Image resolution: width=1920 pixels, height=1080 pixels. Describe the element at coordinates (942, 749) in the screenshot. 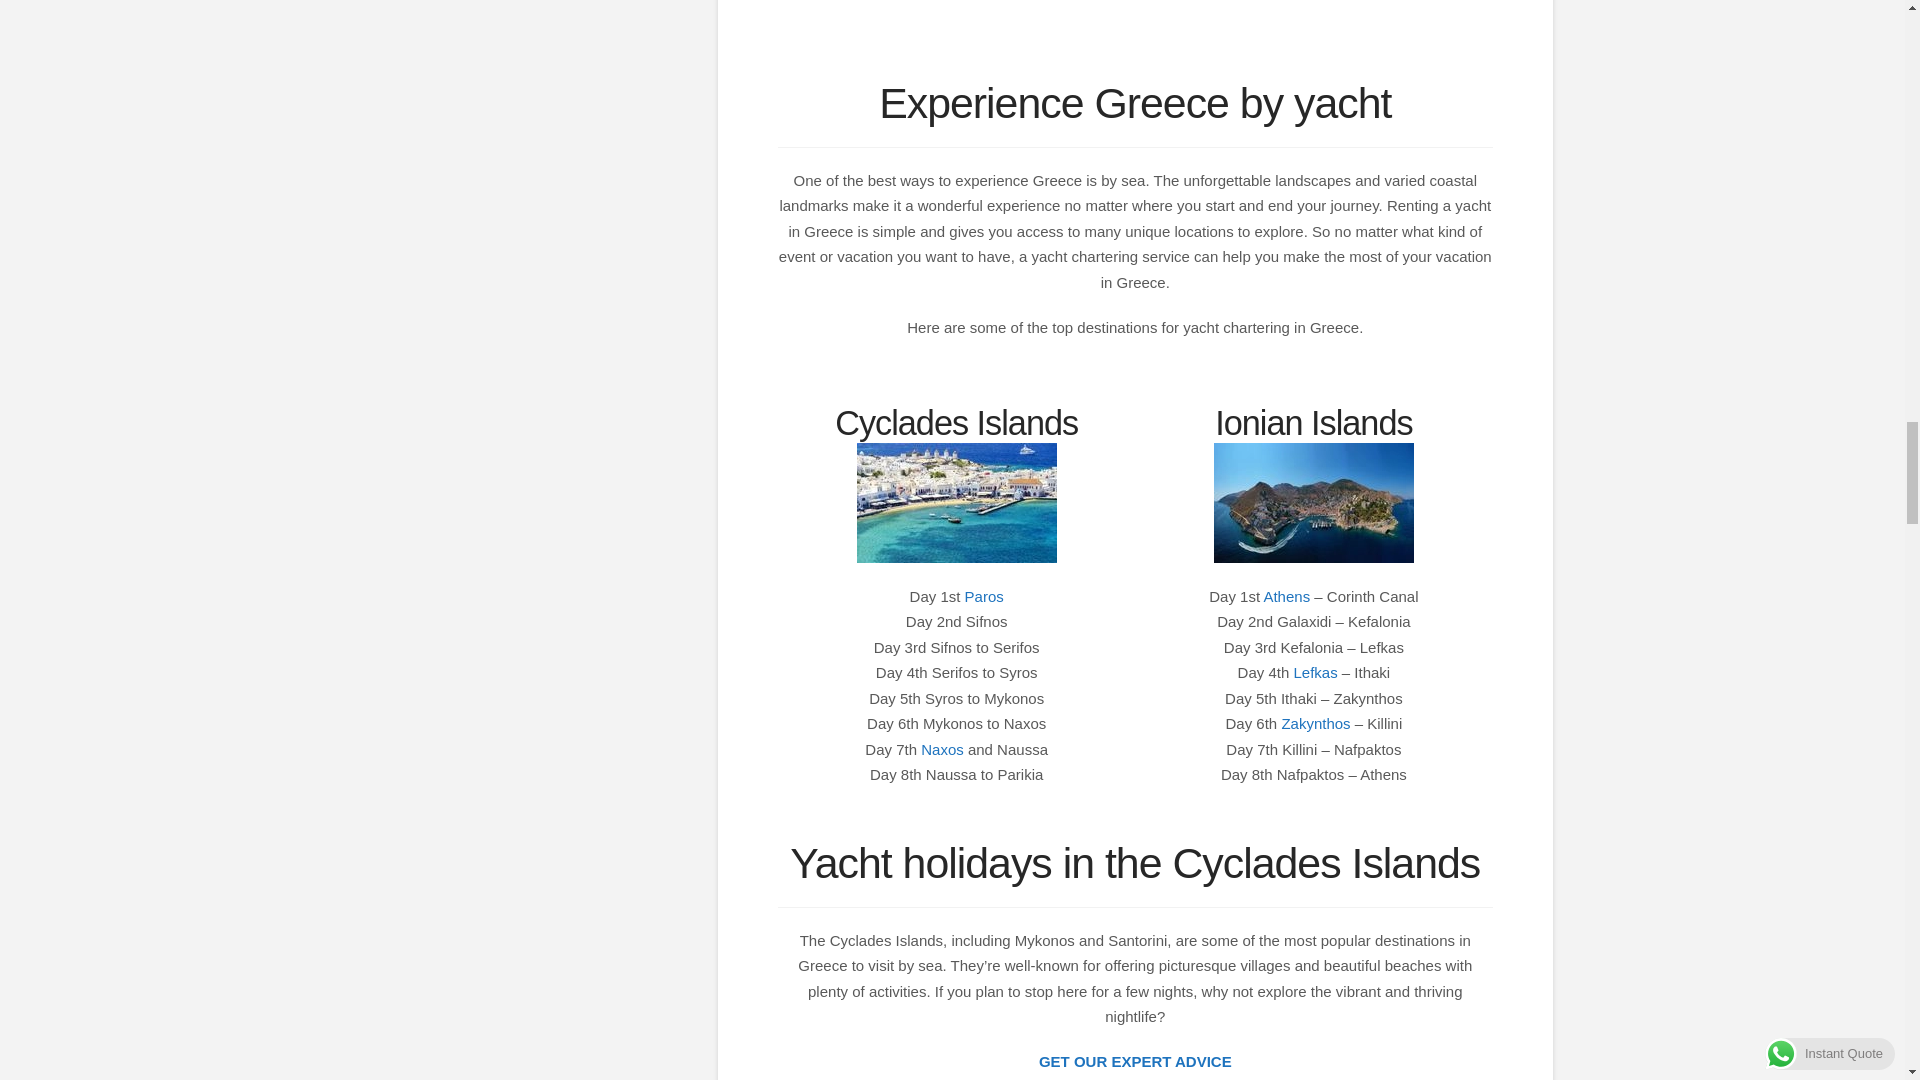

I see `Naxos` at that location.